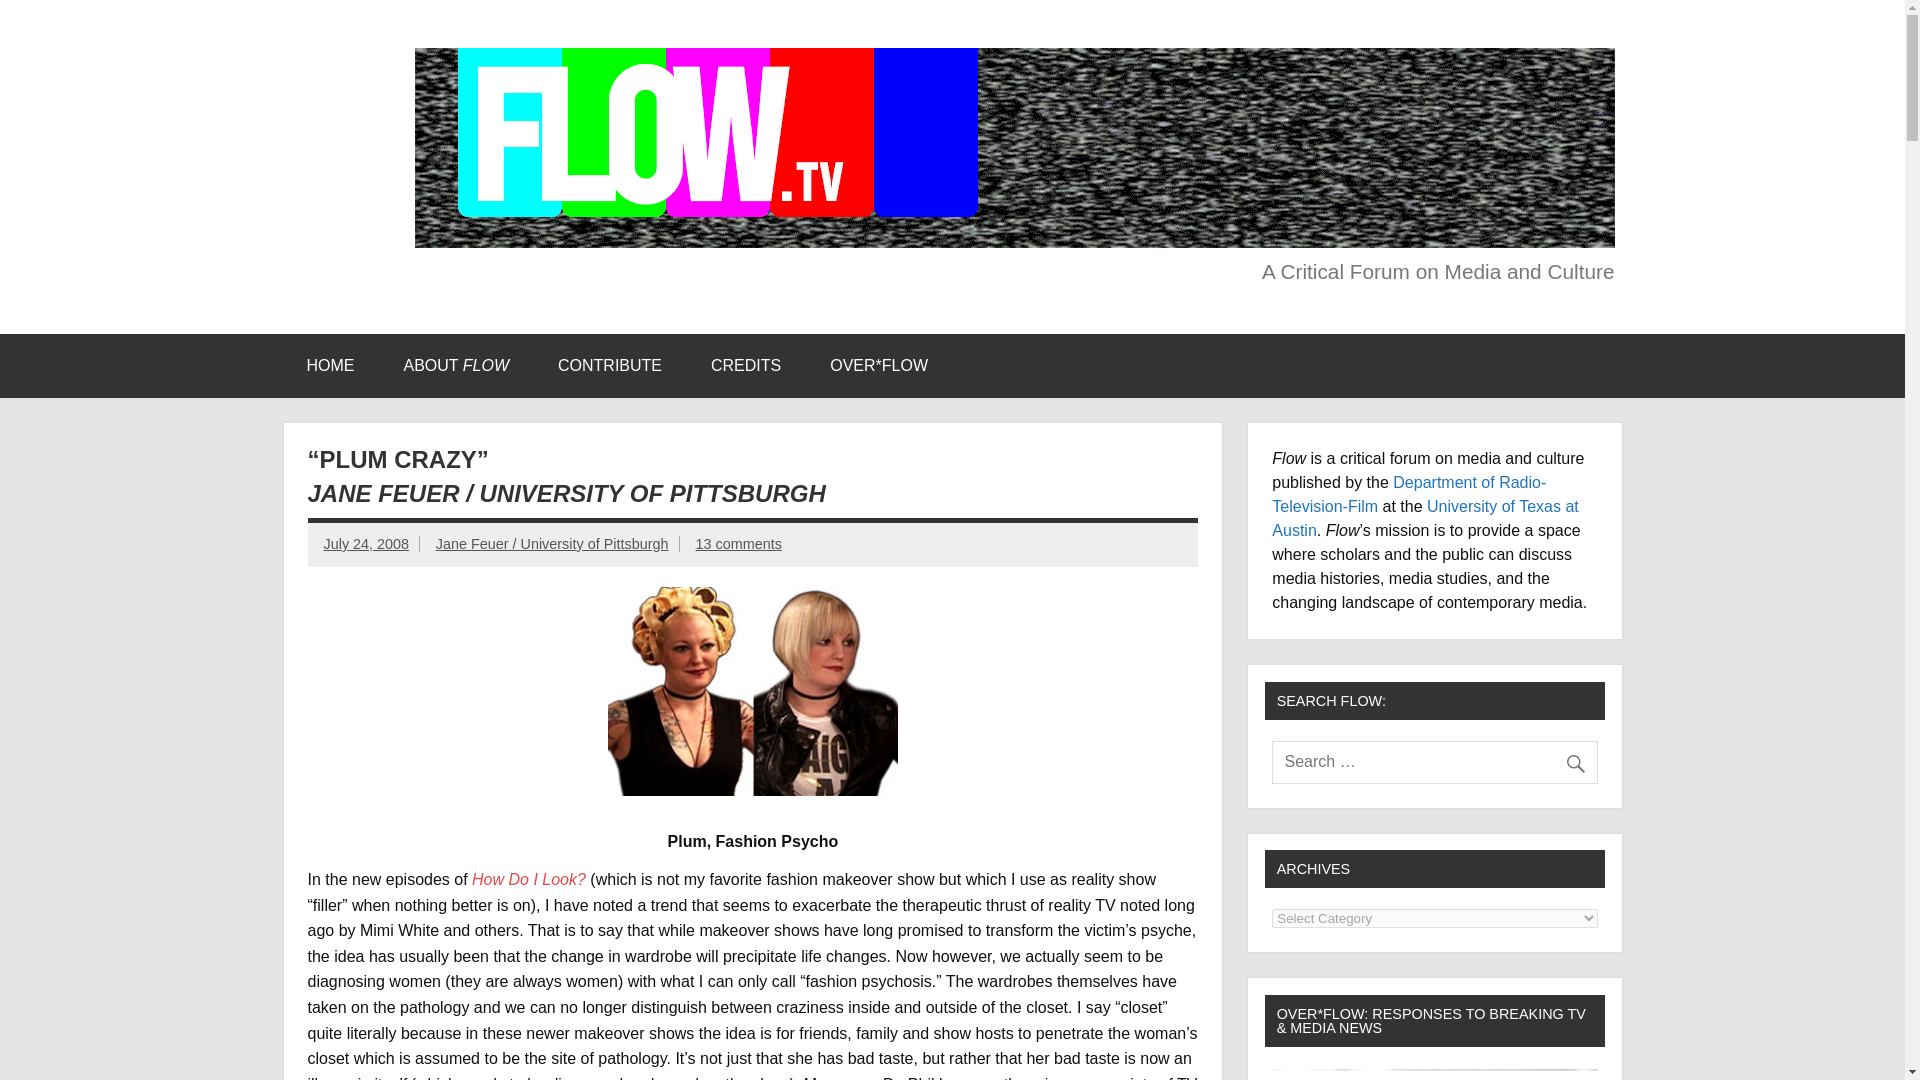 This screenshot has width=1920, height=1080. What do you see at coordinates (738, 543) in the screenshot?
I see `13 comments` at bounding box center [738, 543].